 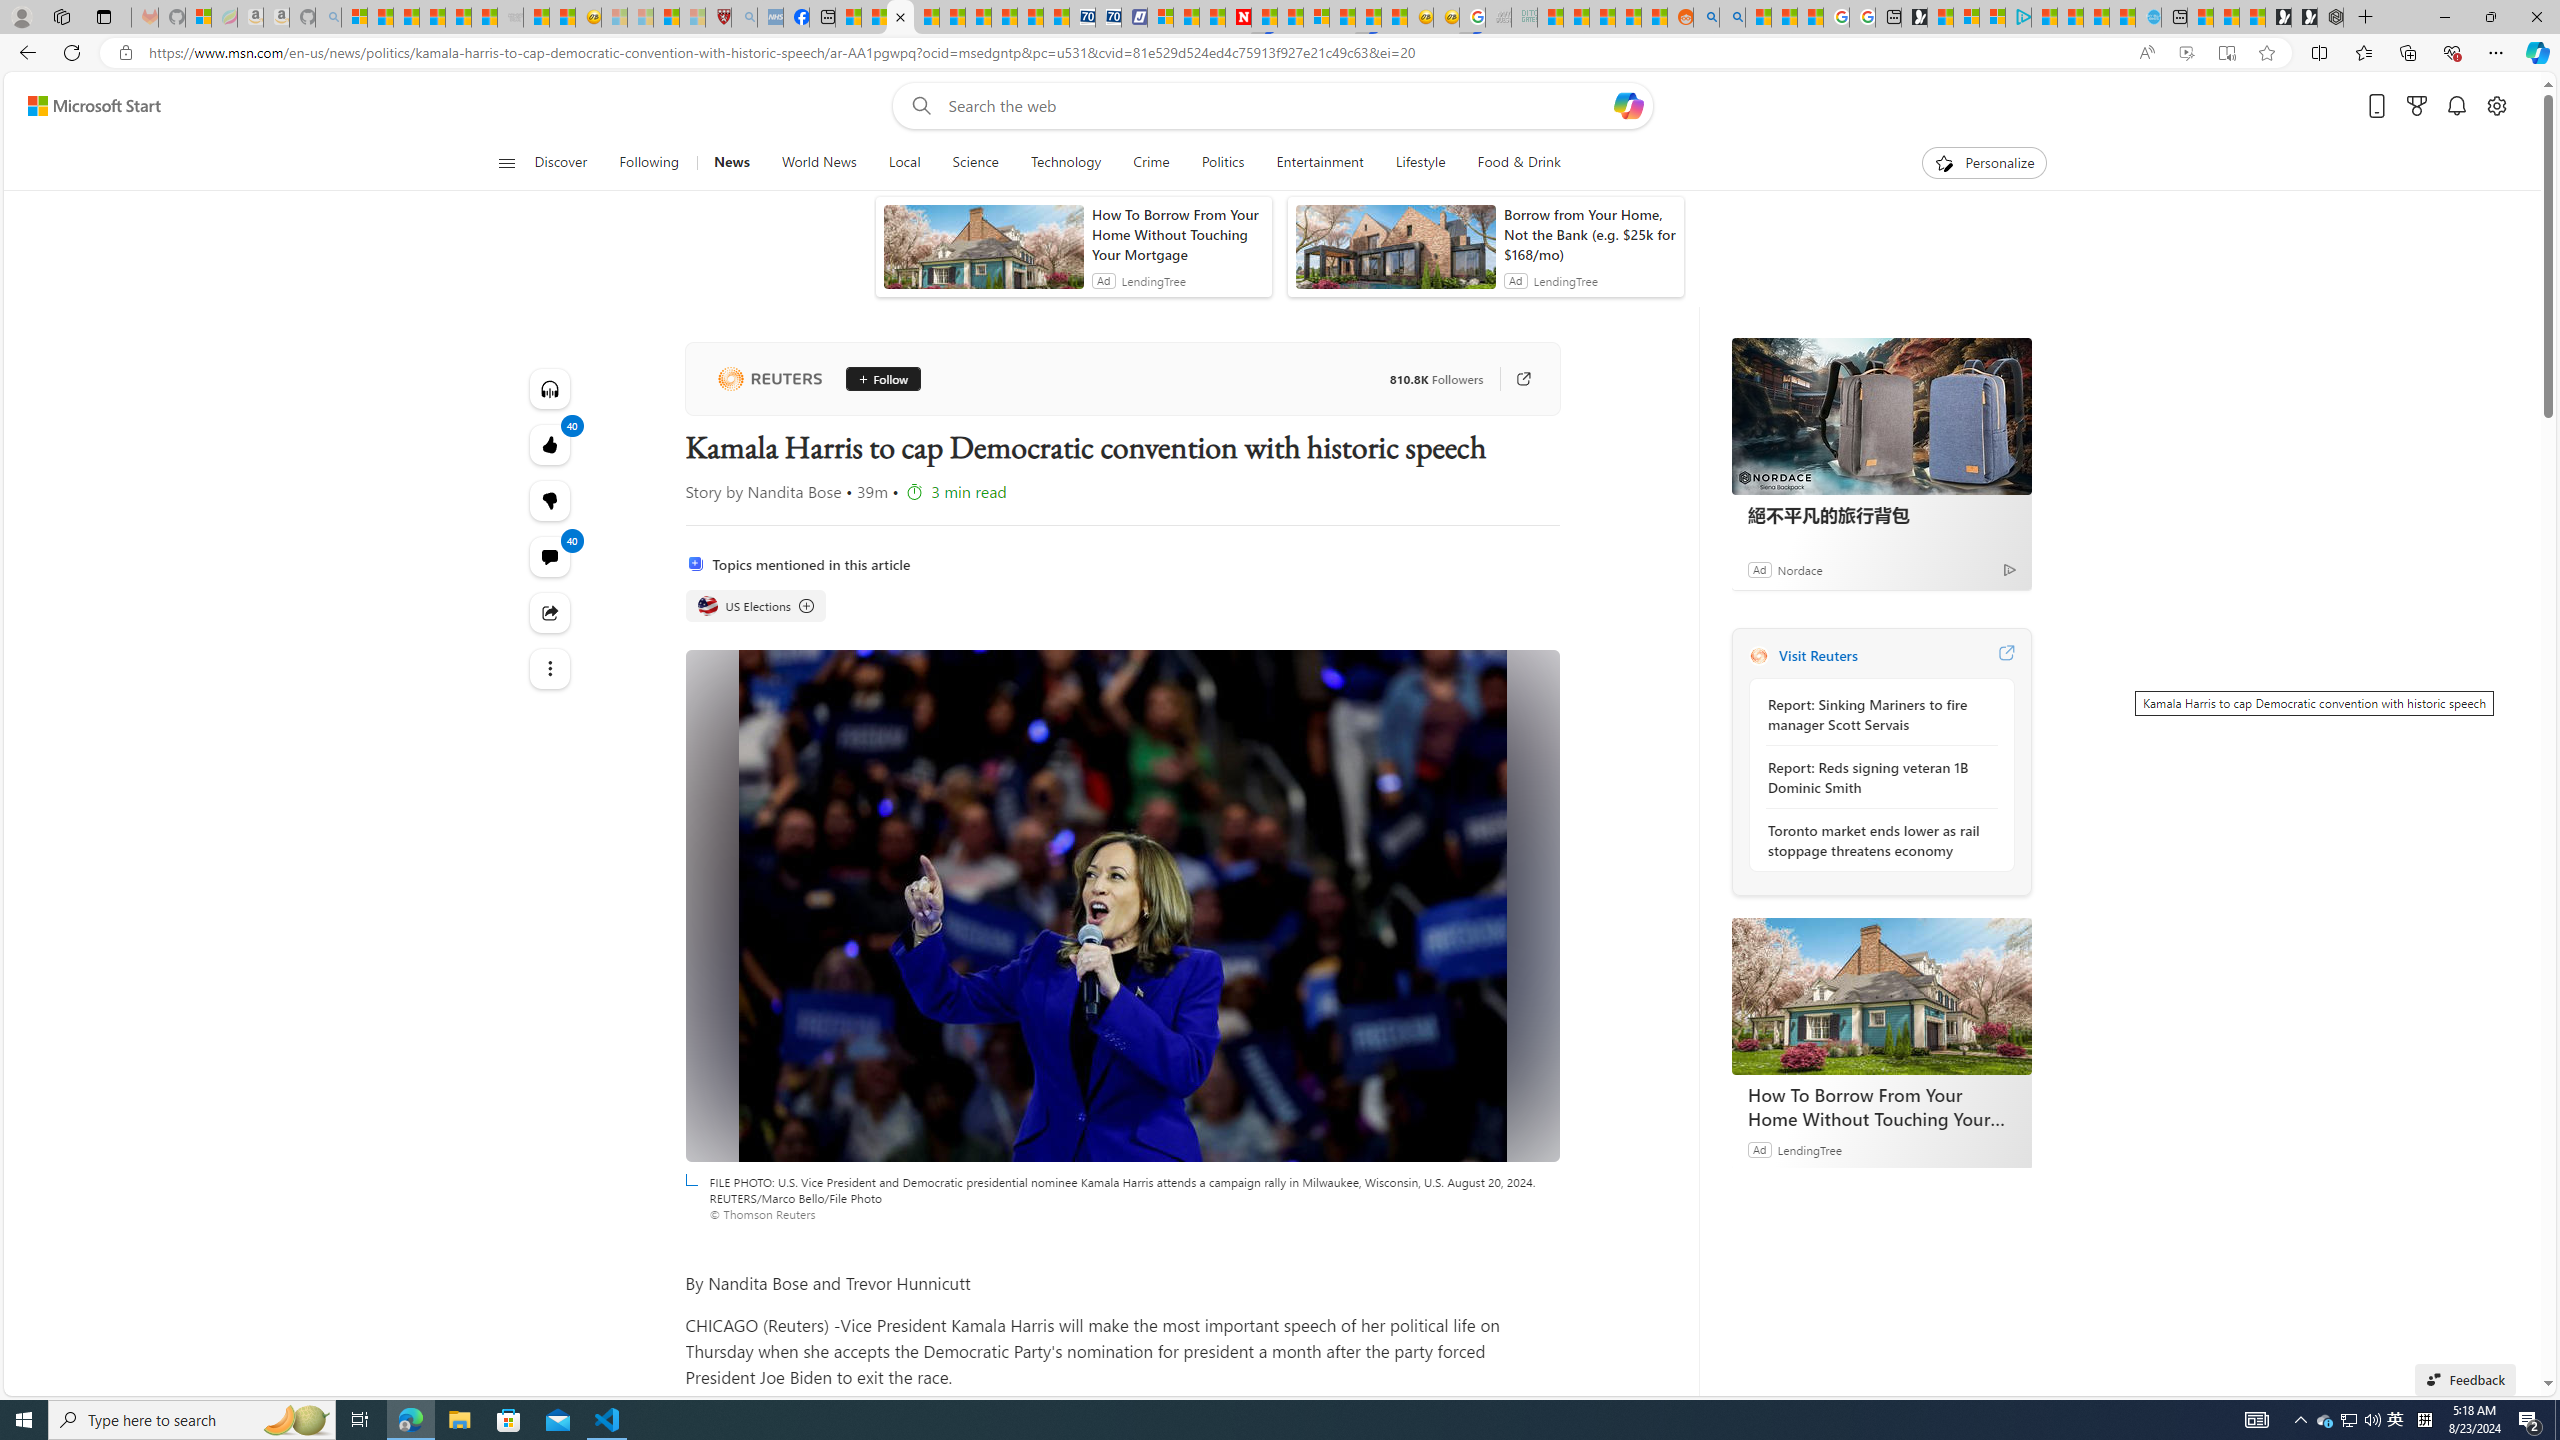 What do you see at coordinates (1810, 1148) in the screenshot?
I see `LendingTree` at bounding box center [1810, 1148].